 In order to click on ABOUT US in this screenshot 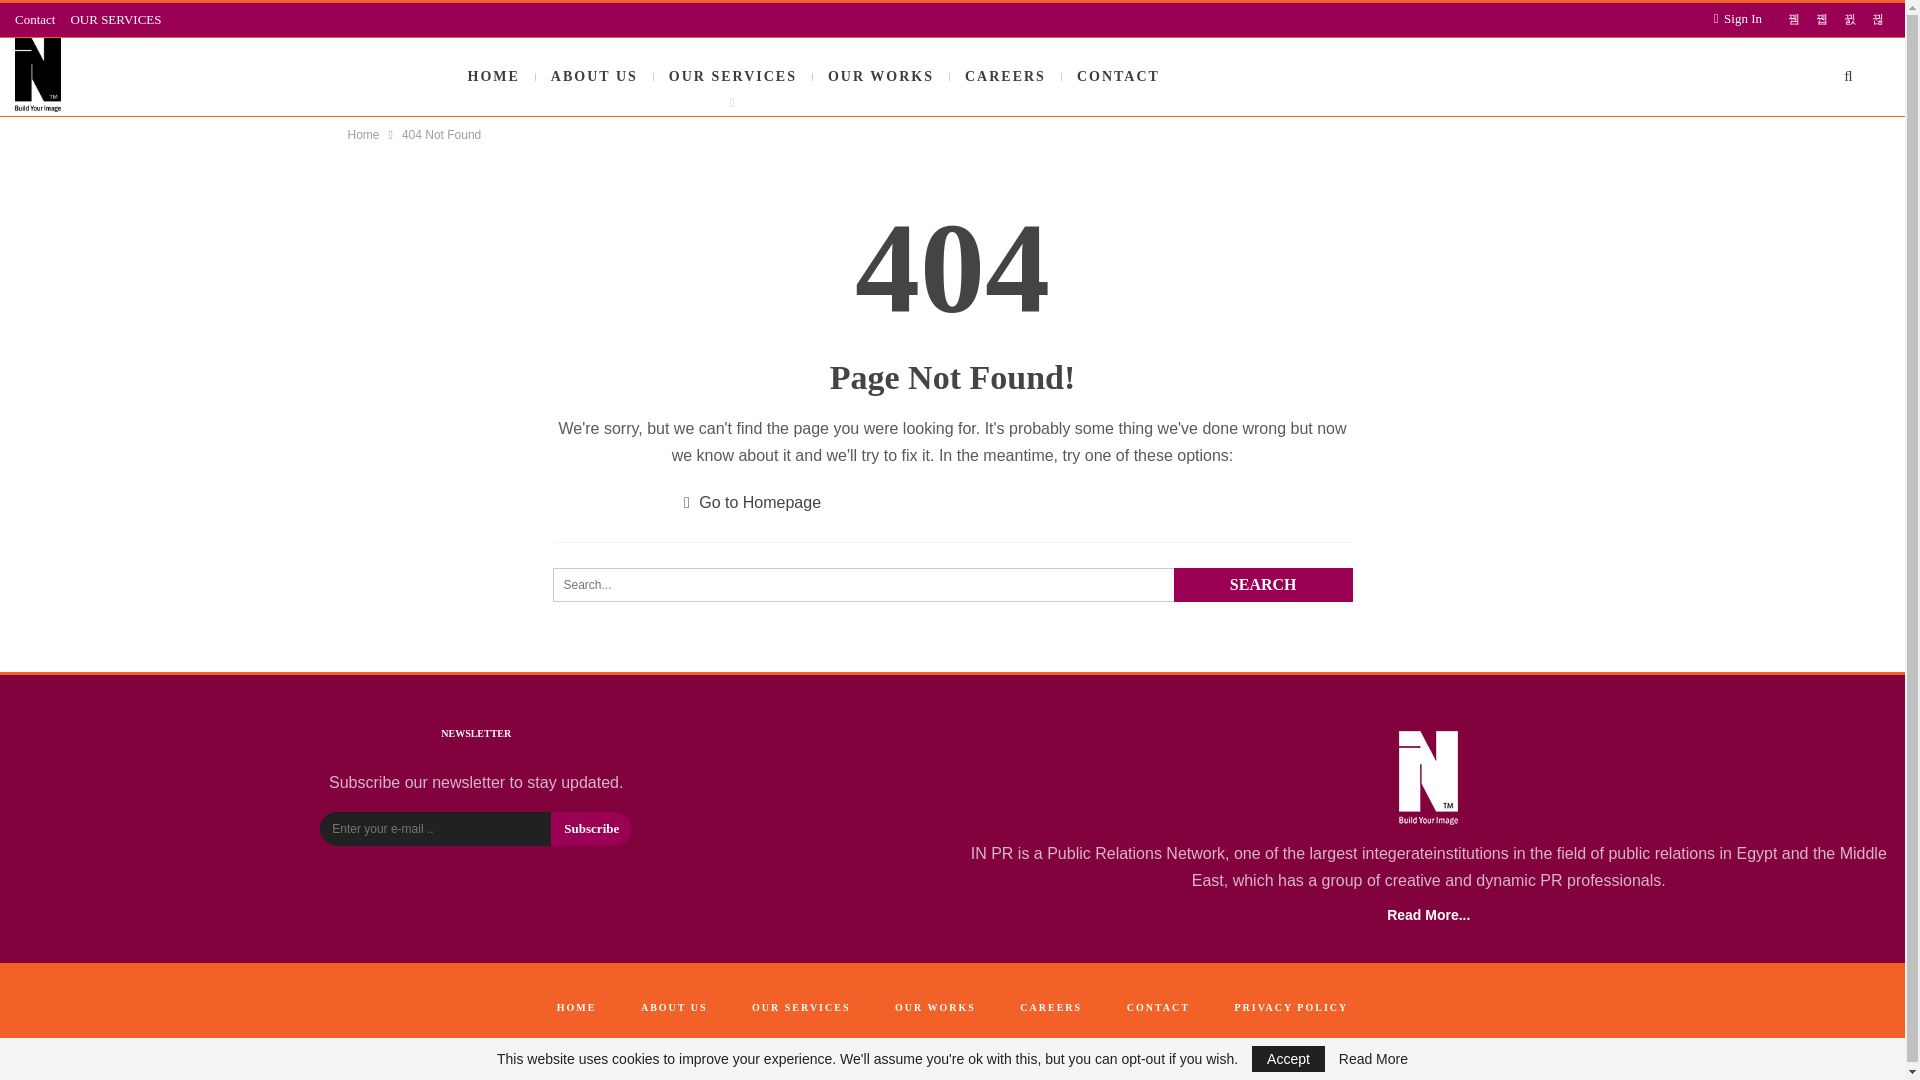, I will do `click(594, 76)`.